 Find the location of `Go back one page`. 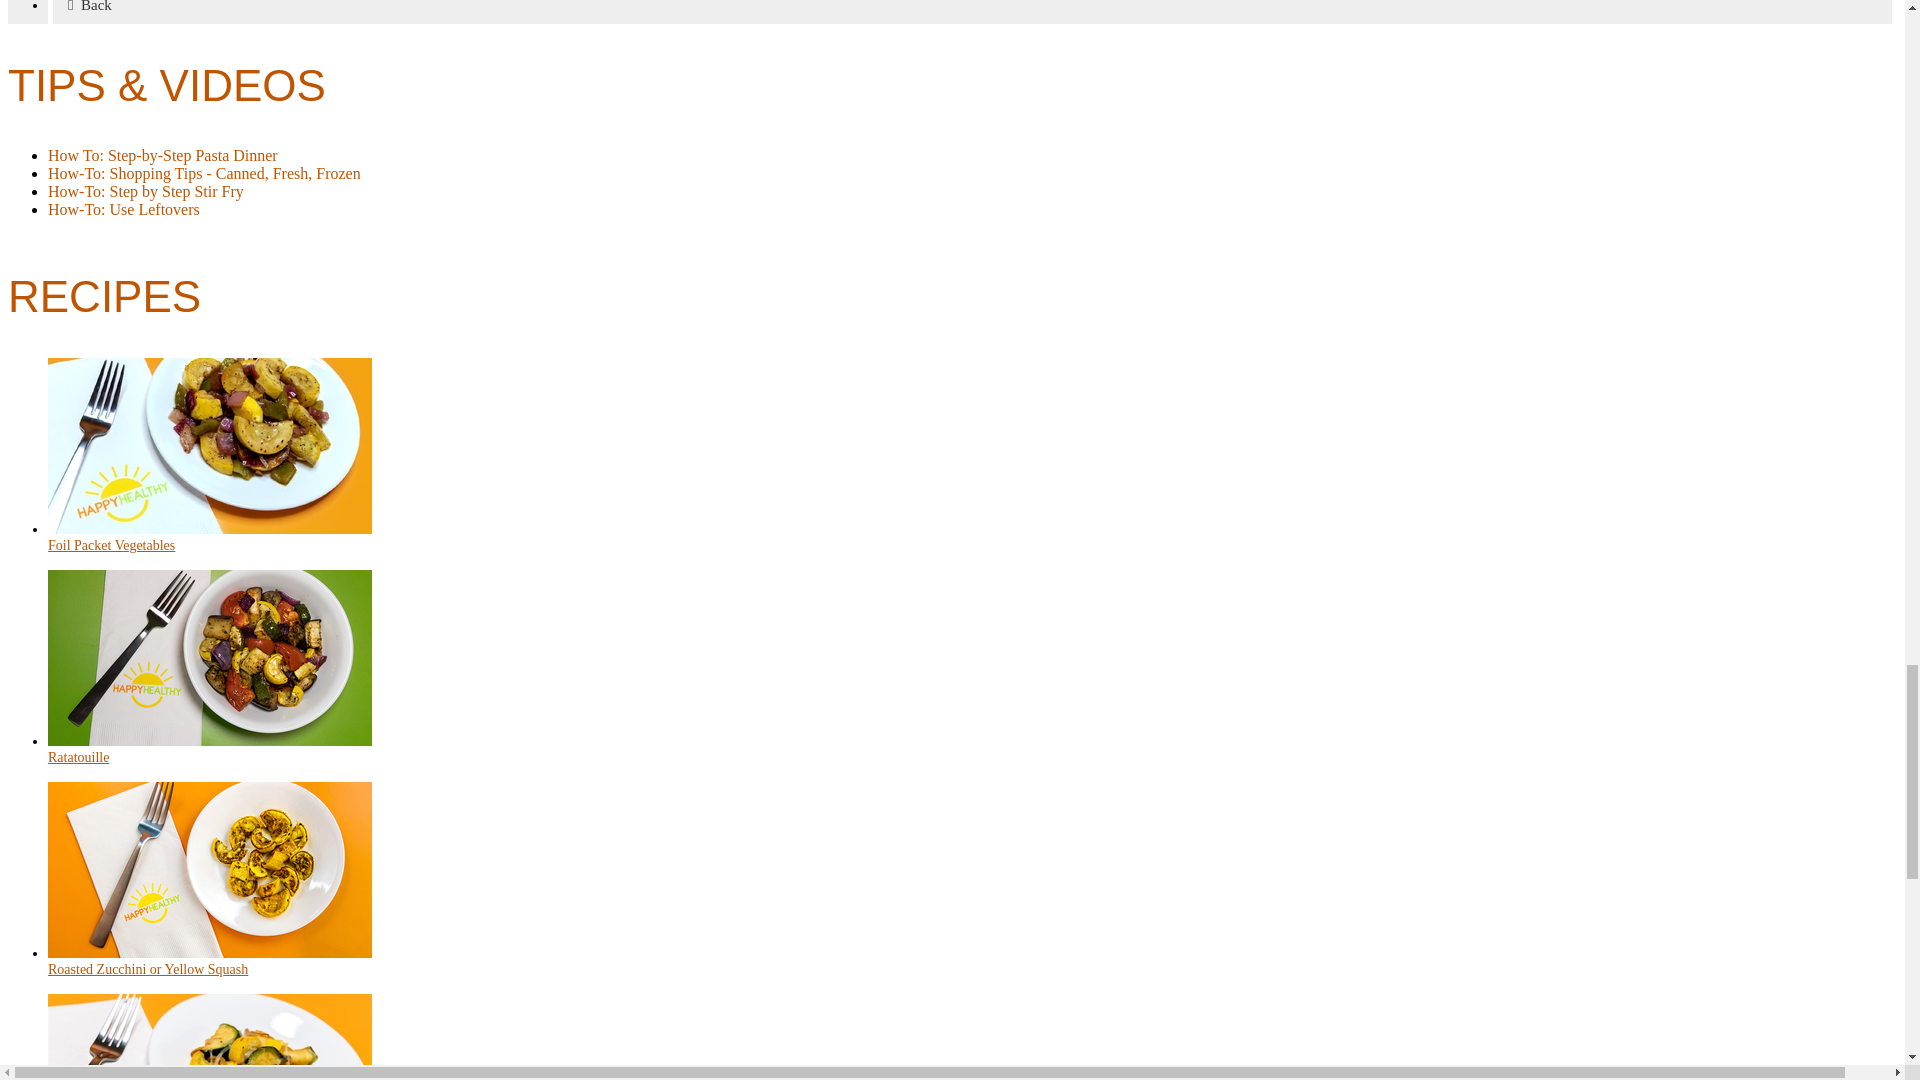

Go back one page is located at coordinates (972, 12).